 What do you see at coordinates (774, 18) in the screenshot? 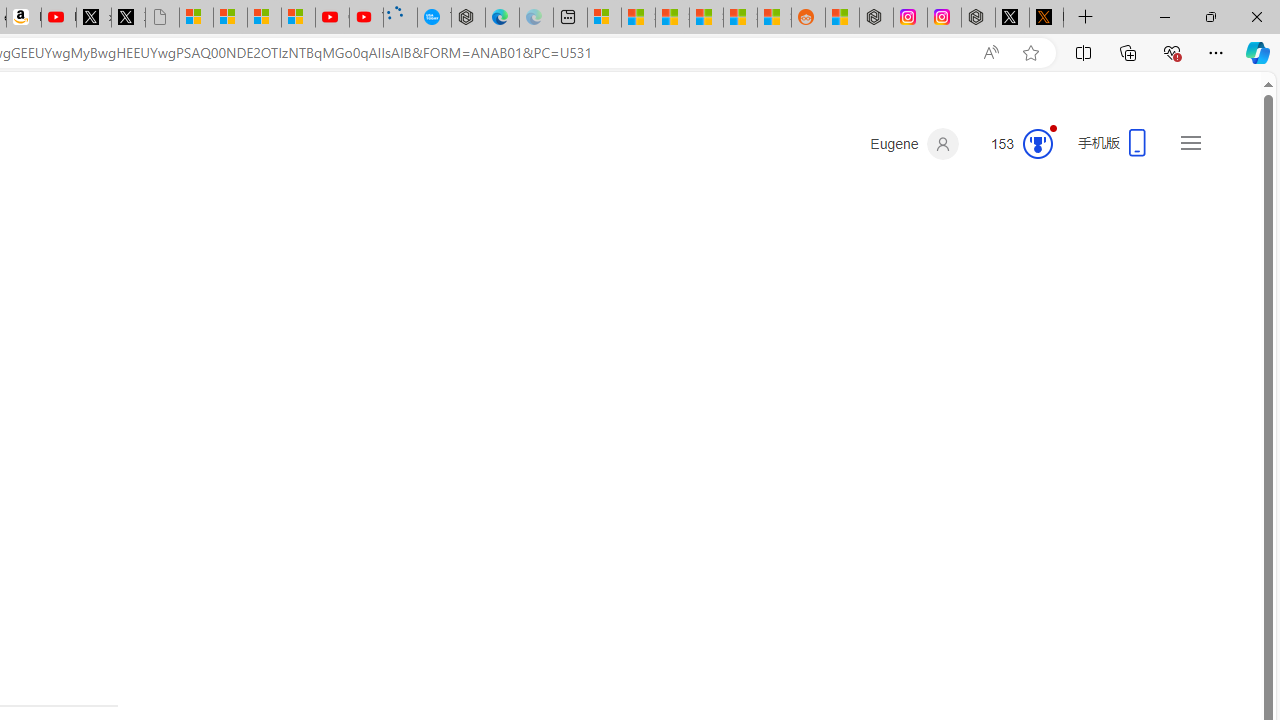
I see `Shanghai, China Weather trends | Microsoft Weather` at bounding box center [774, 18].